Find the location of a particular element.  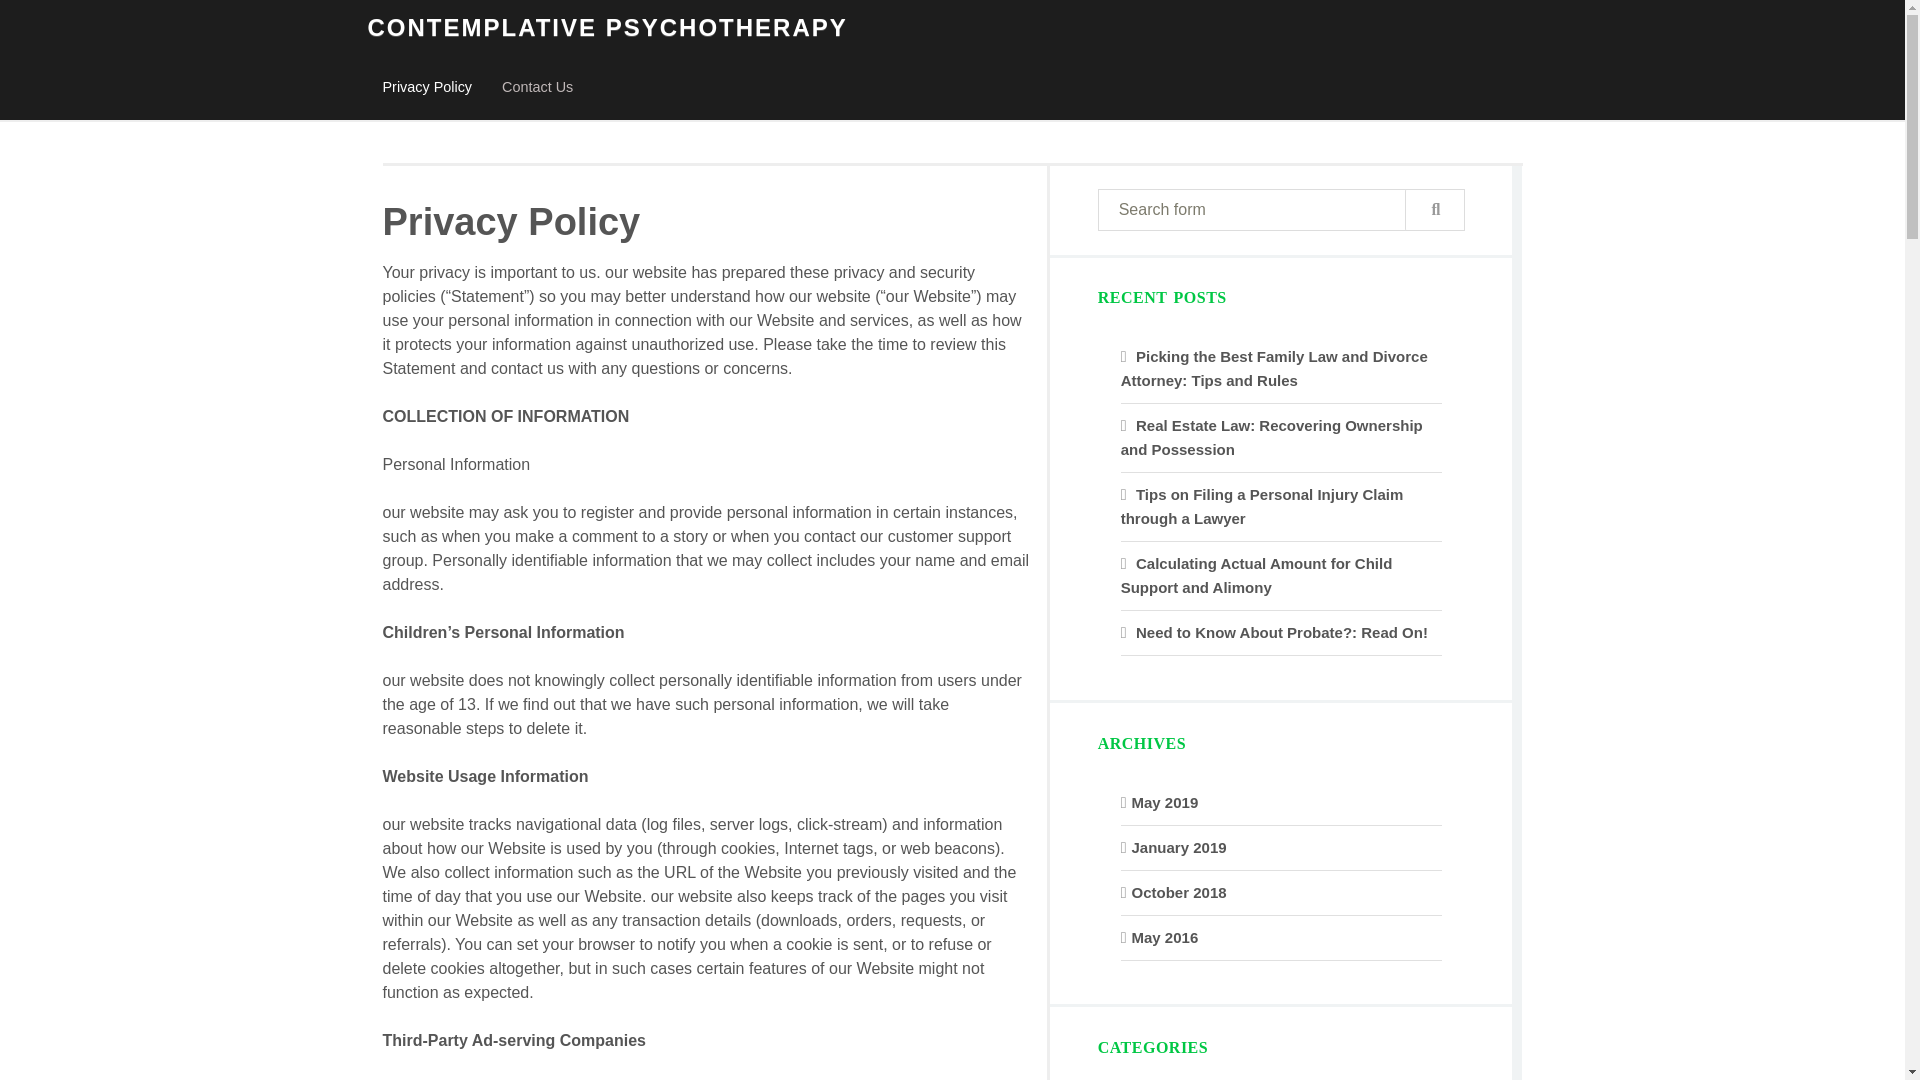

Tips on Filing a Personal Injury Claim through a Lawyer is located at coordinates (1262, 506).